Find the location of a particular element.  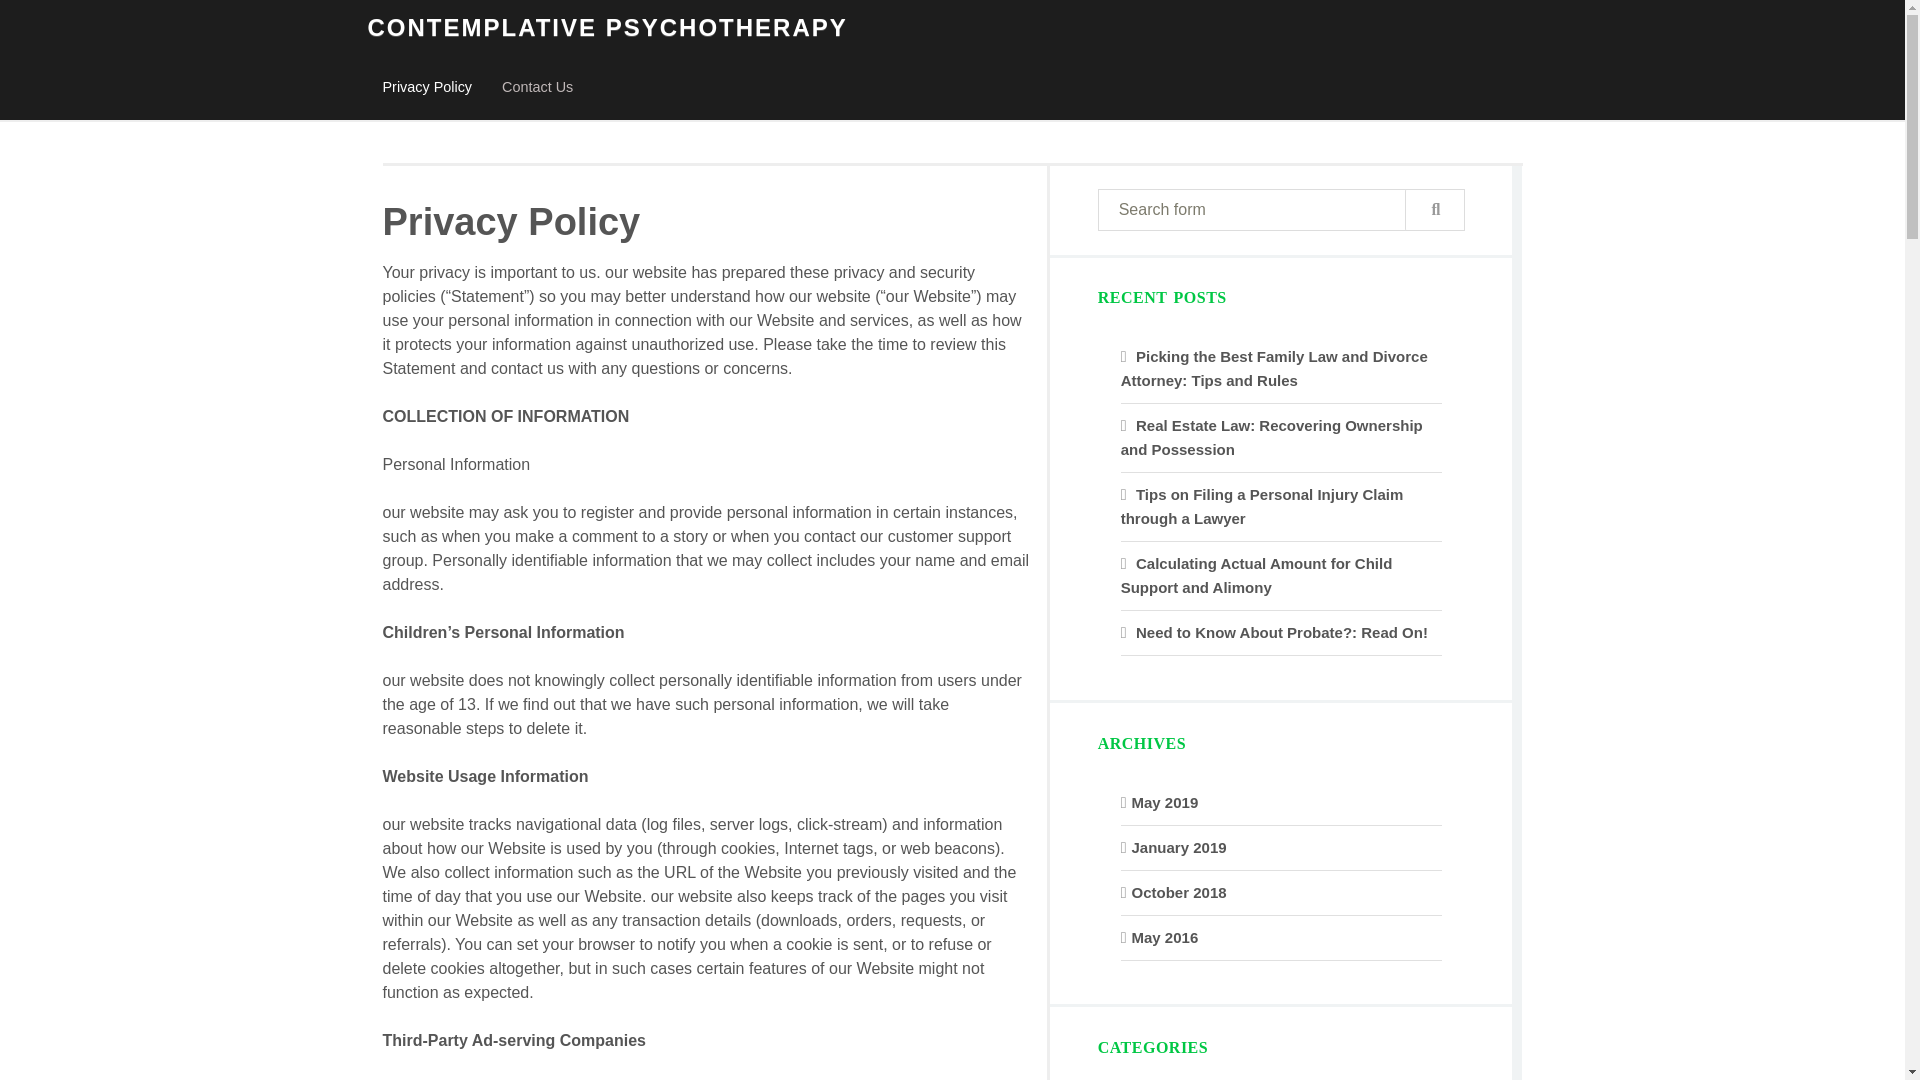

Tips on Filing a Personal Injury Claim through a Lawyer is located at coordinates (1262, 506).